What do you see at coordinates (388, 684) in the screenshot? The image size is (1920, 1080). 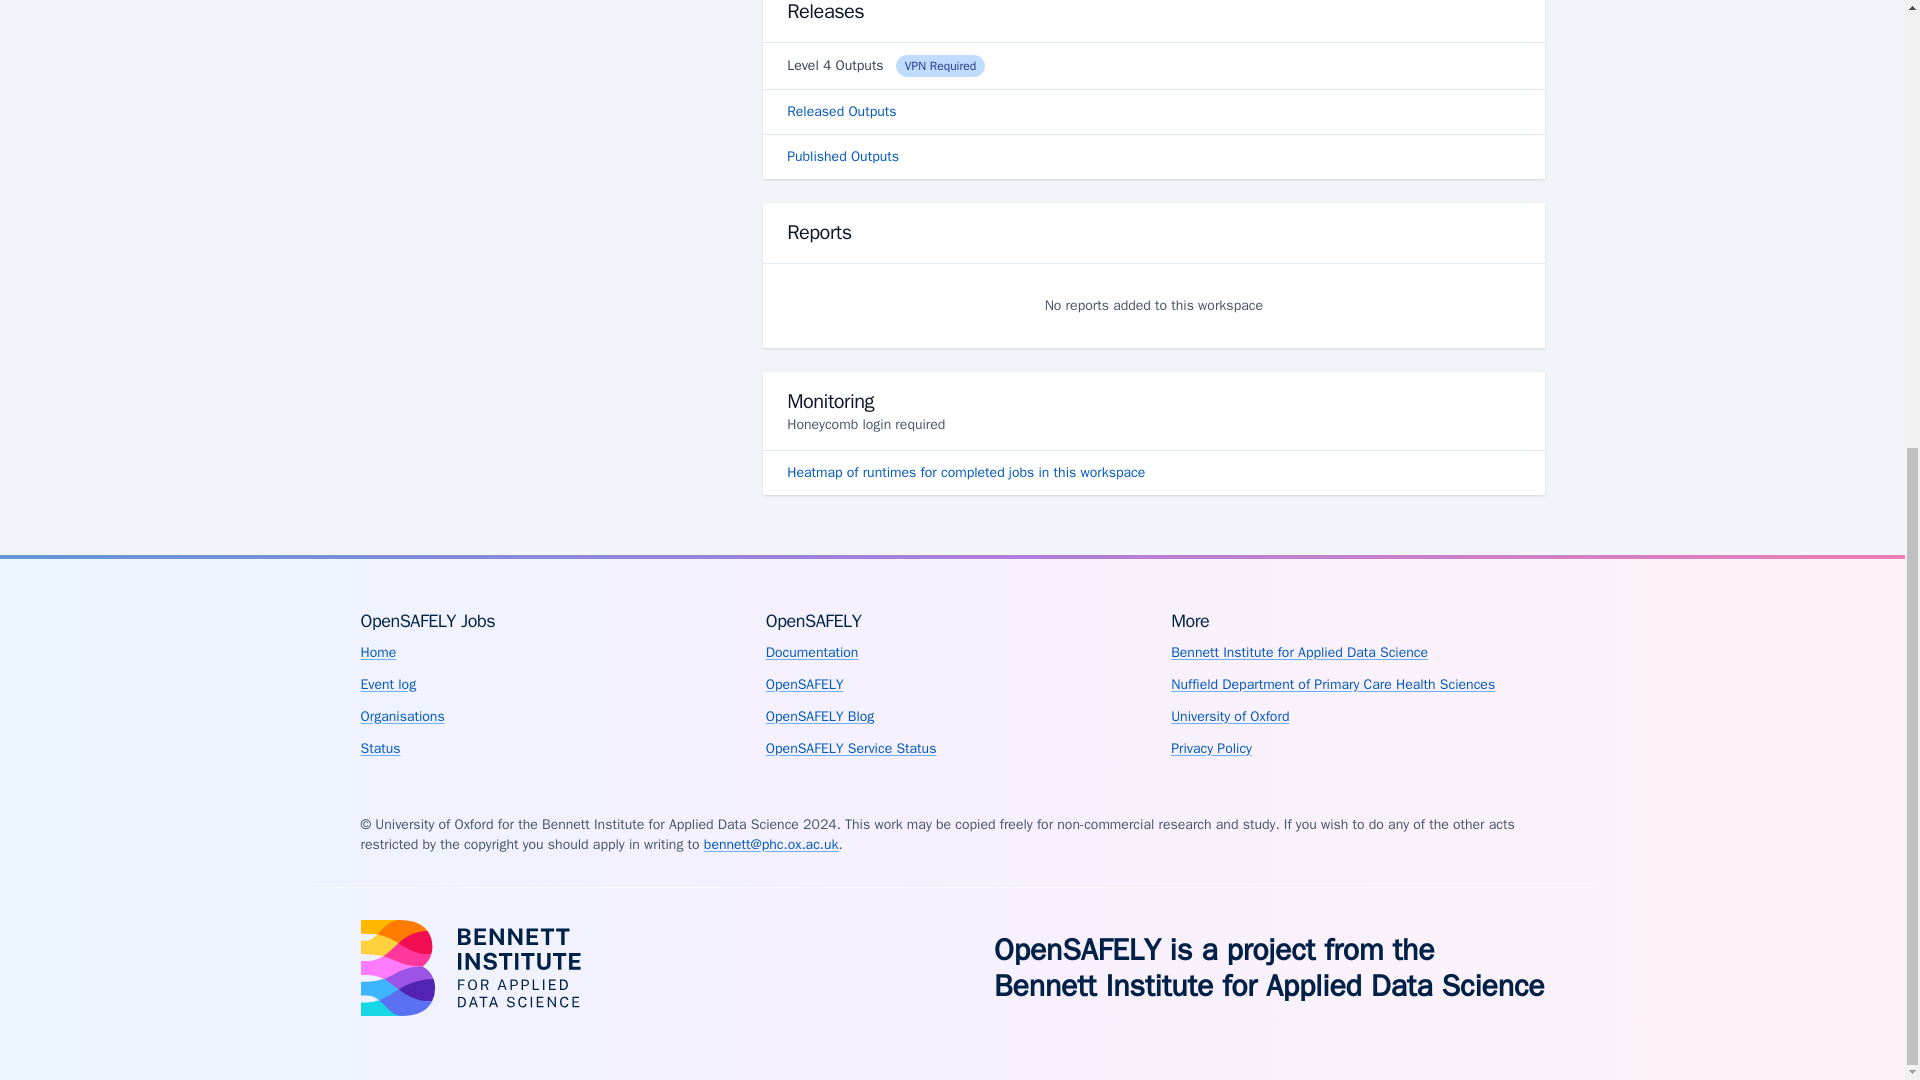 I see `Event log` at bounding box center [388, 684].